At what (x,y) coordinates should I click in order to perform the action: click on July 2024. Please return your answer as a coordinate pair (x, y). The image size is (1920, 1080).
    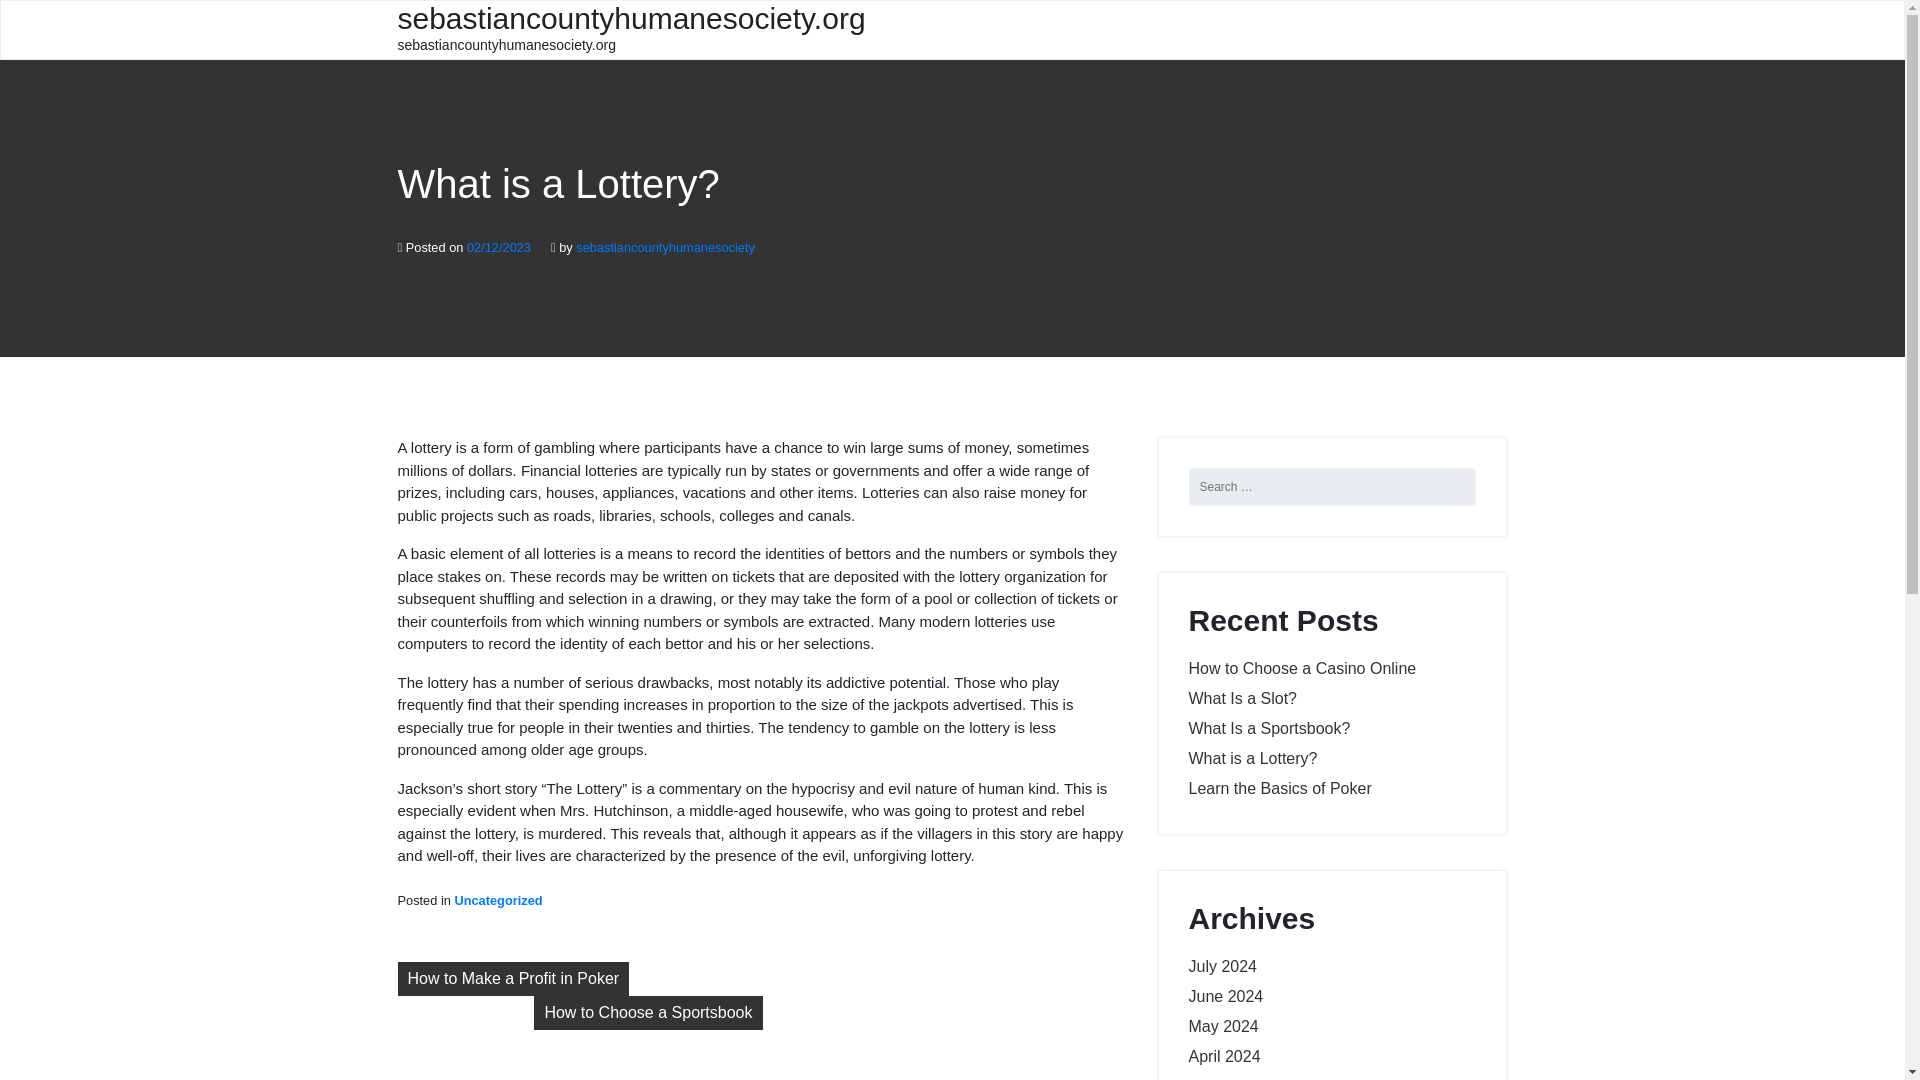
    Looking at the image, I should click on (1222, 966).